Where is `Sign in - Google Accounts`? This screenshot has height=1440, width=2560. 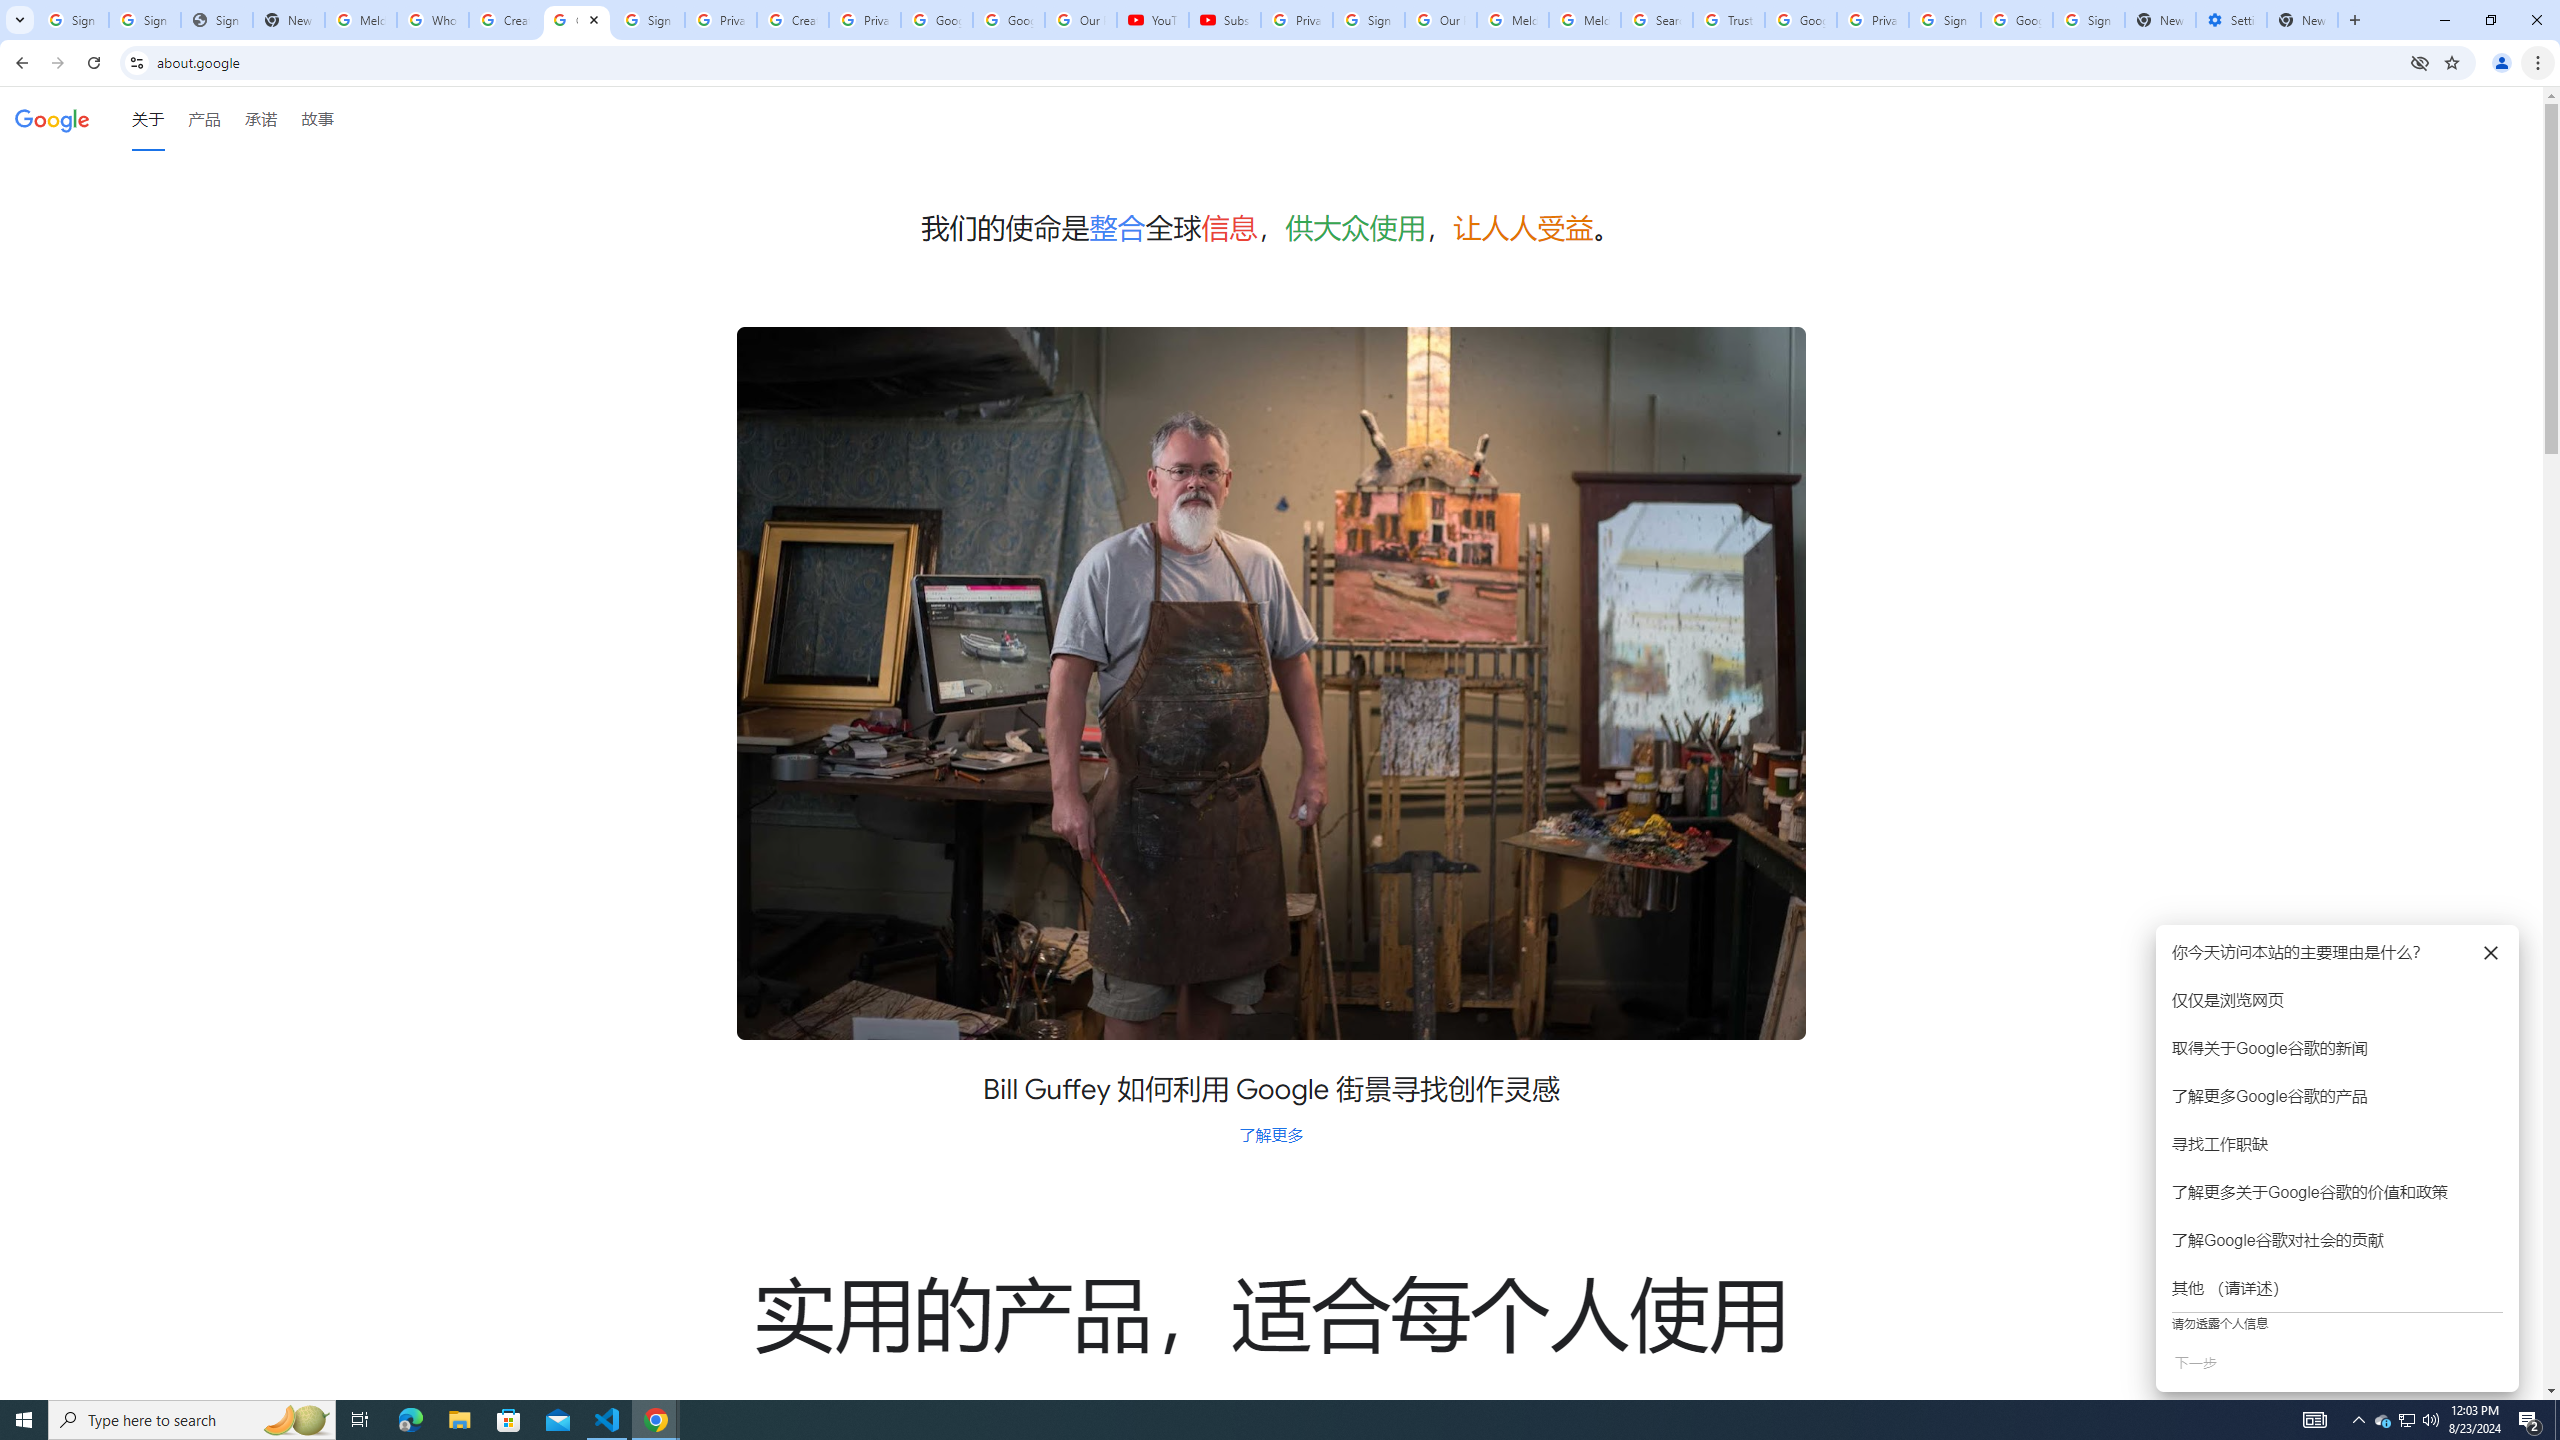
Sign in - Google Accounts is located at coordinates (1944, 20).